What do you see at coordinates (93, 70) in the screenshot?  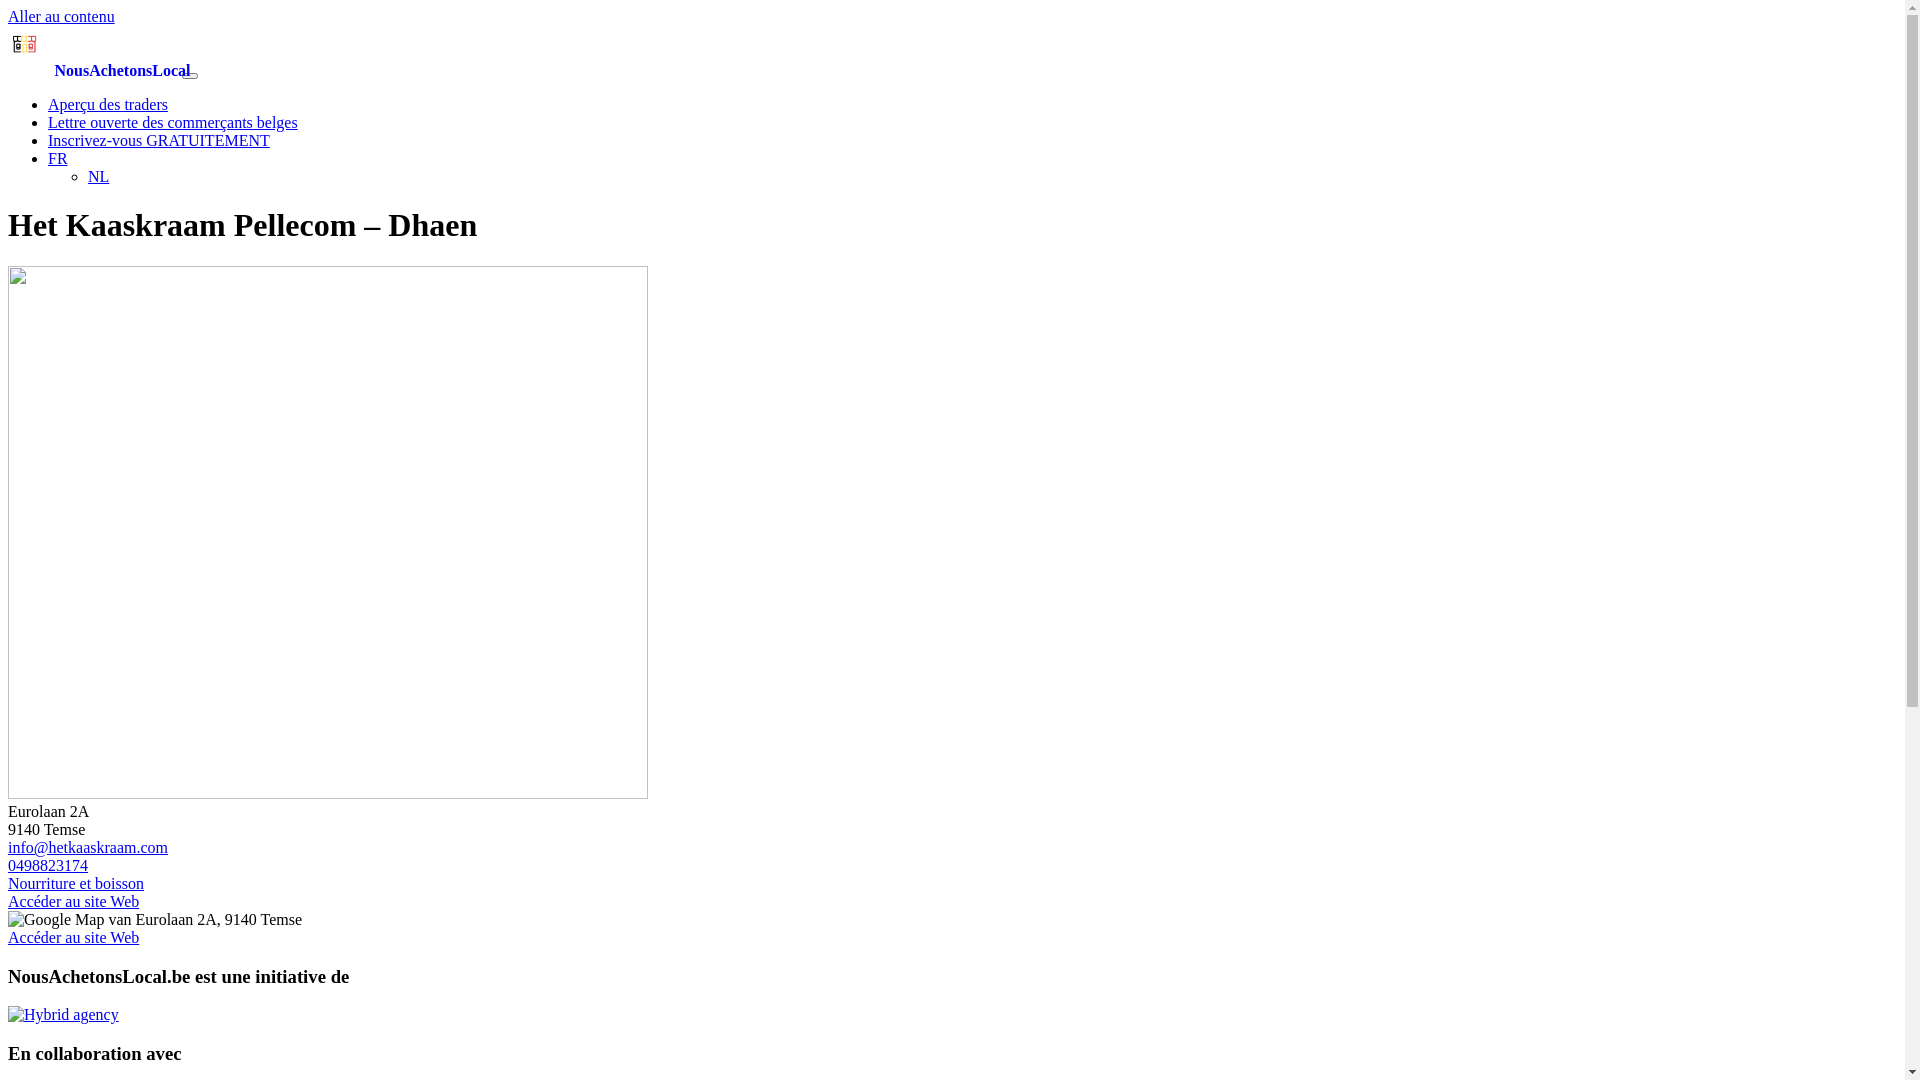 I see `NousAchetonsLocal` at bounding box center [93, 70].